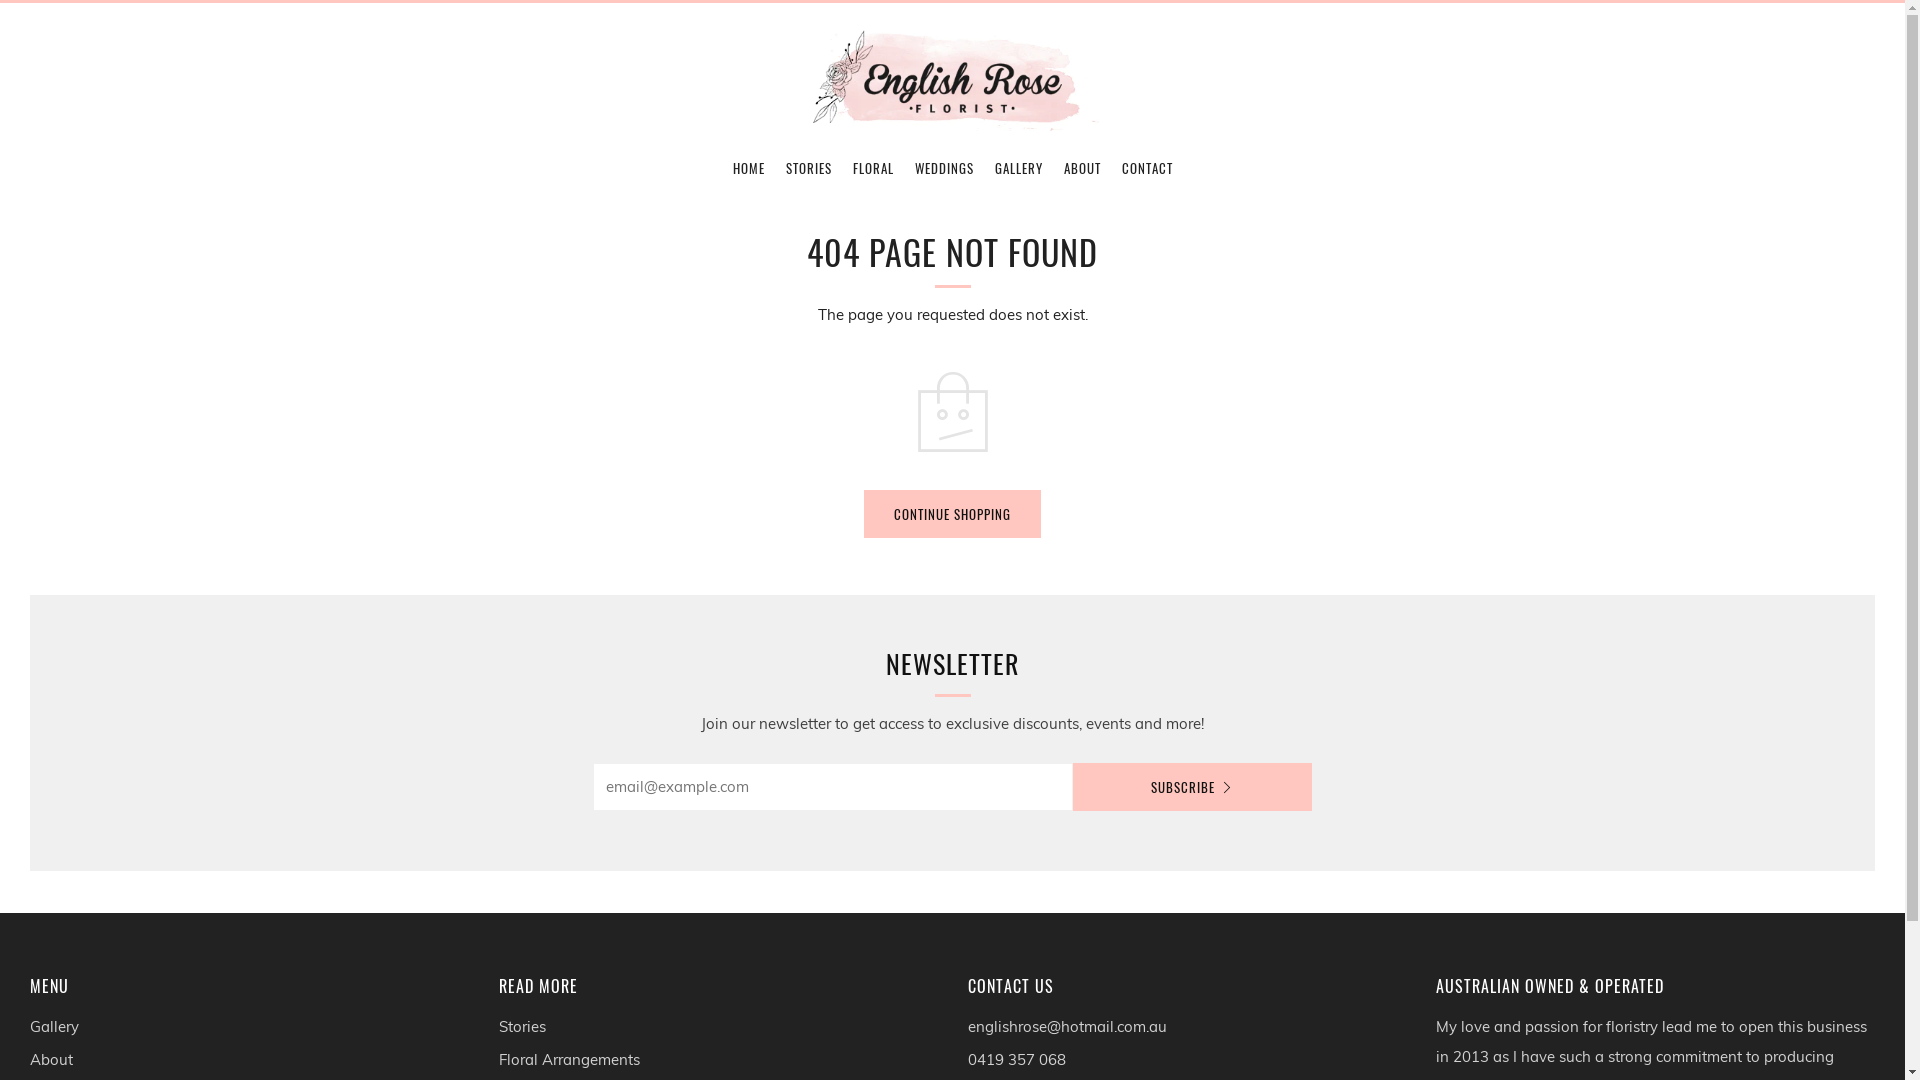 This screenshot has height=1080, width=1920. I want to click on About, so click(52, 1060).